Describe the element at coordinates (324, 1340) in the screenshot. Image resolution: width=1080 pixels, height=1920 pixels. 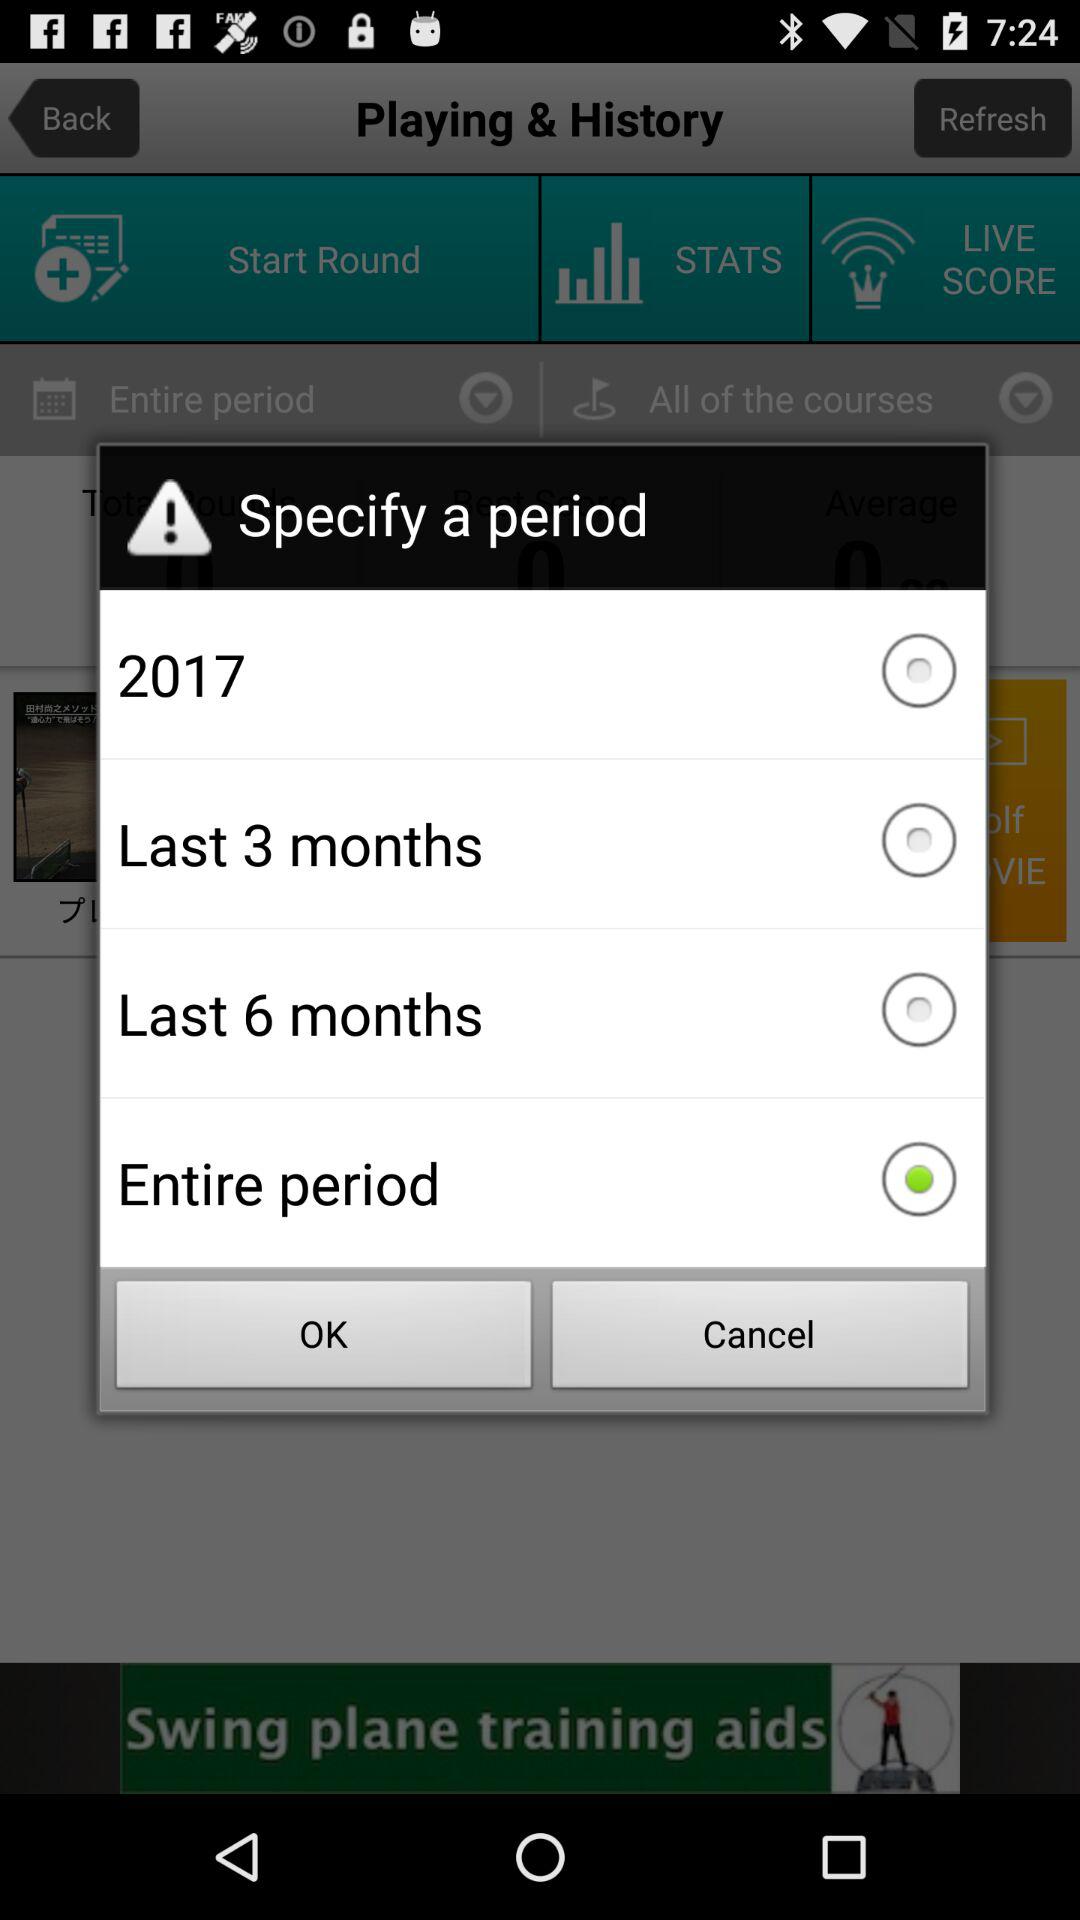
I see `turn on ok button` at that location.